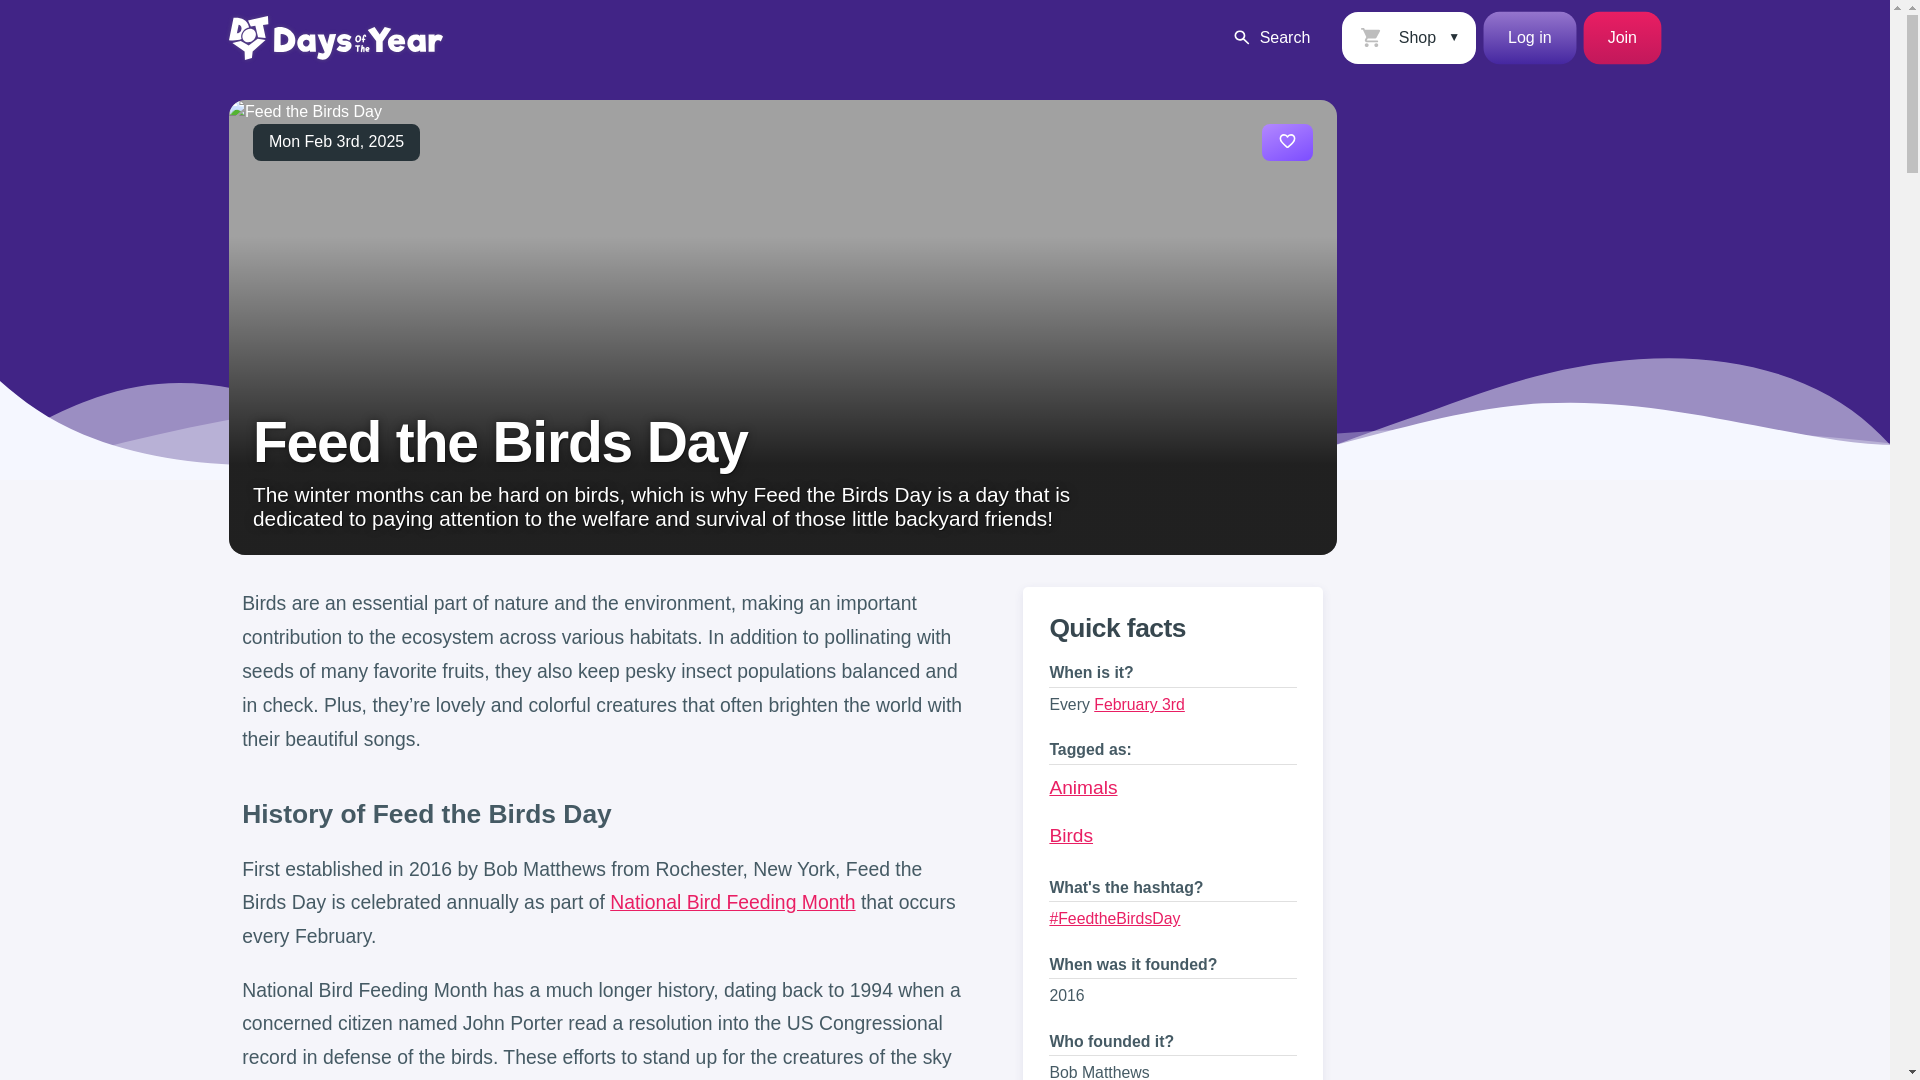 The height and width of the screenshot is (1080, 1920). Describe the element at coordinates (1622, 37) in the screenshot. I see `Join` at that location.